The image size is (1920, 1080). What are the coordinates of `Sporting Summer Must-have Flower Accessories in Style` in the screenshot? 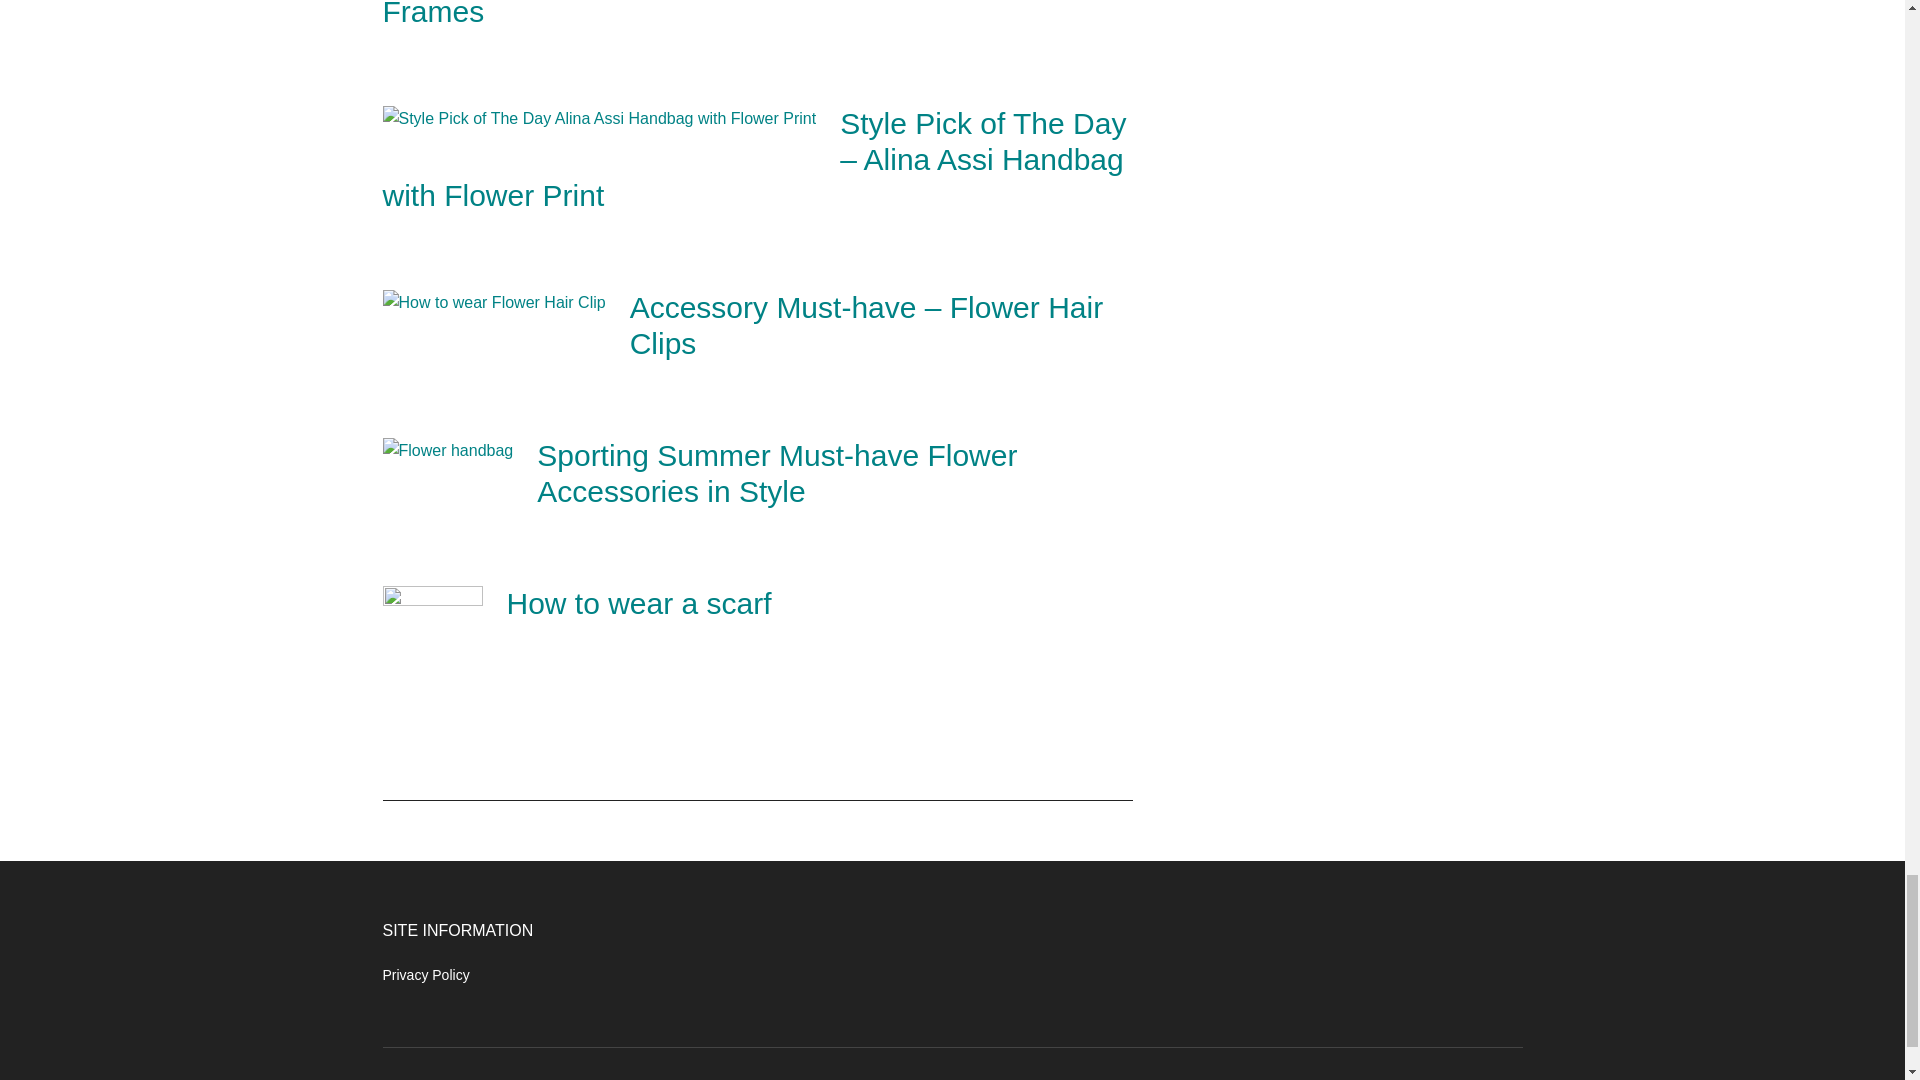 It's located at (777, 472).